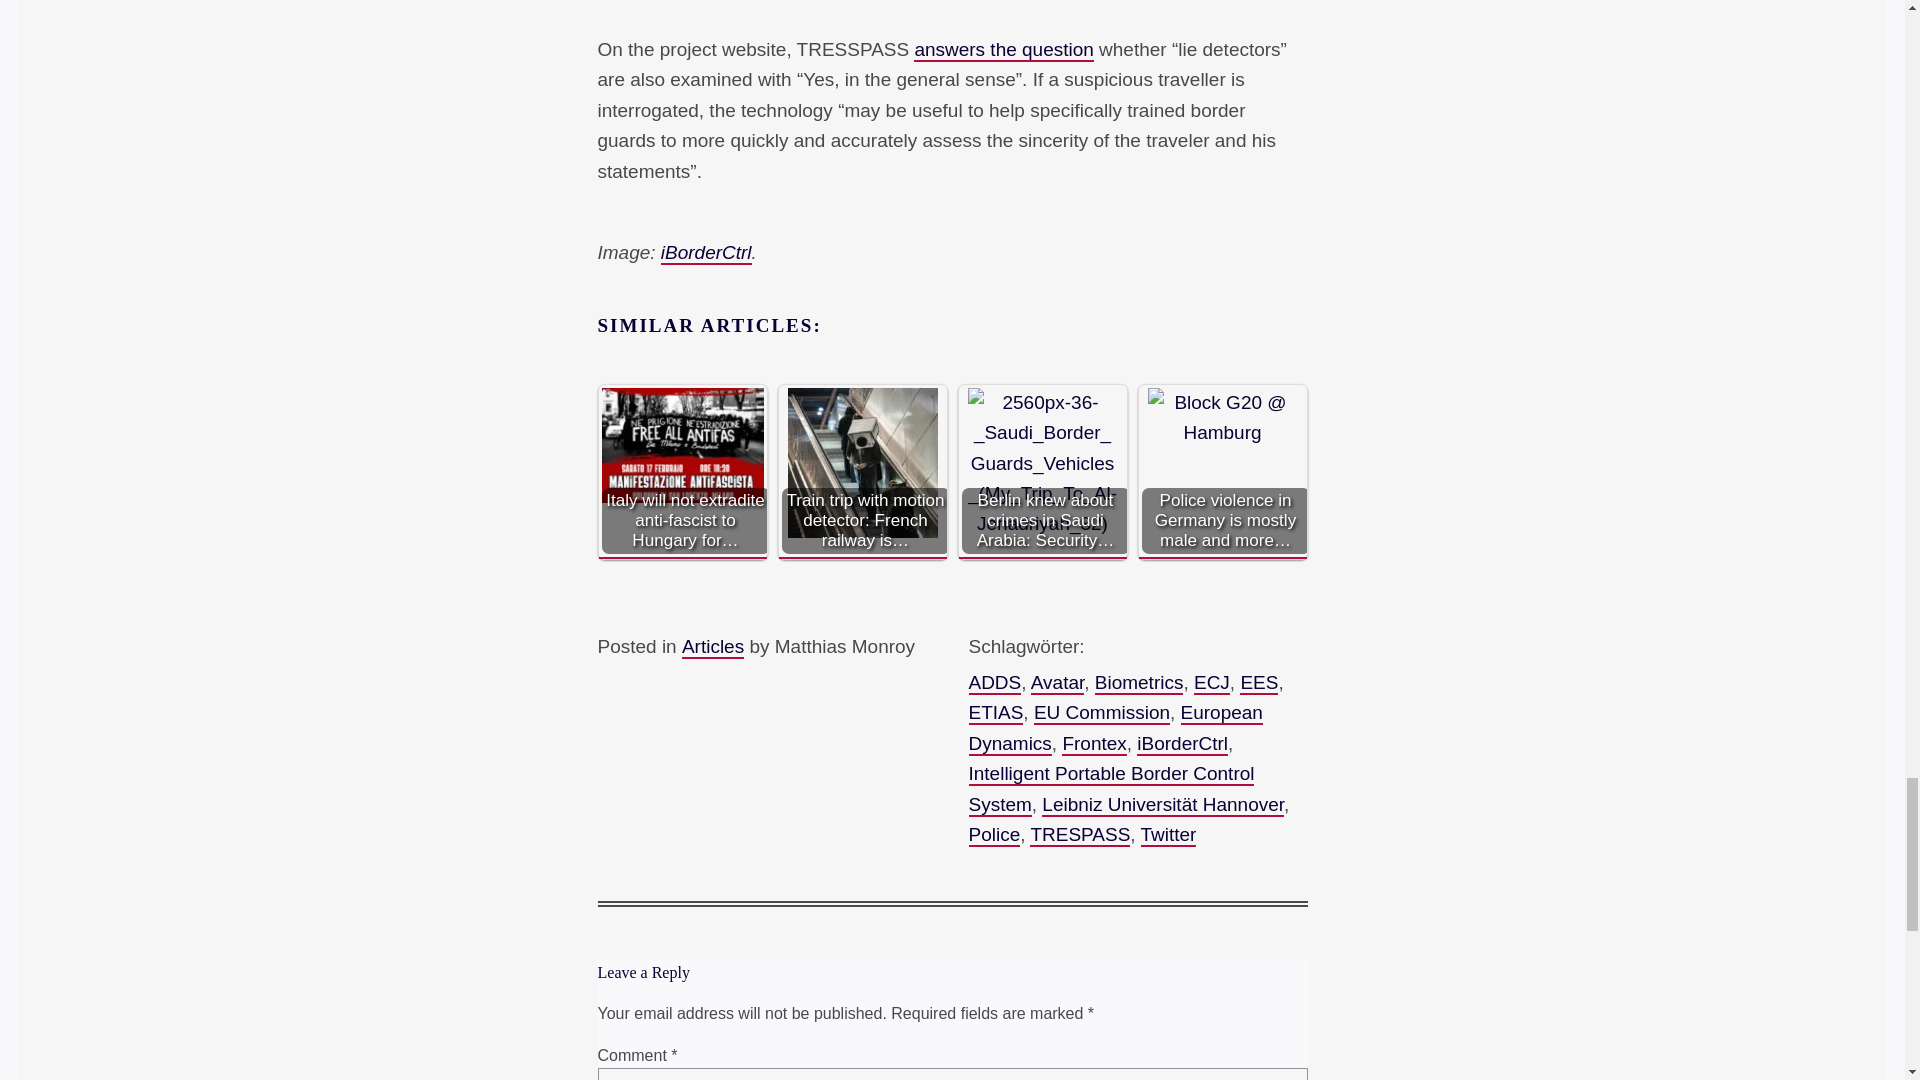 The width and height of the screenshot is (1920, 1080). I want to click on ECJ, so click(1212, 683).